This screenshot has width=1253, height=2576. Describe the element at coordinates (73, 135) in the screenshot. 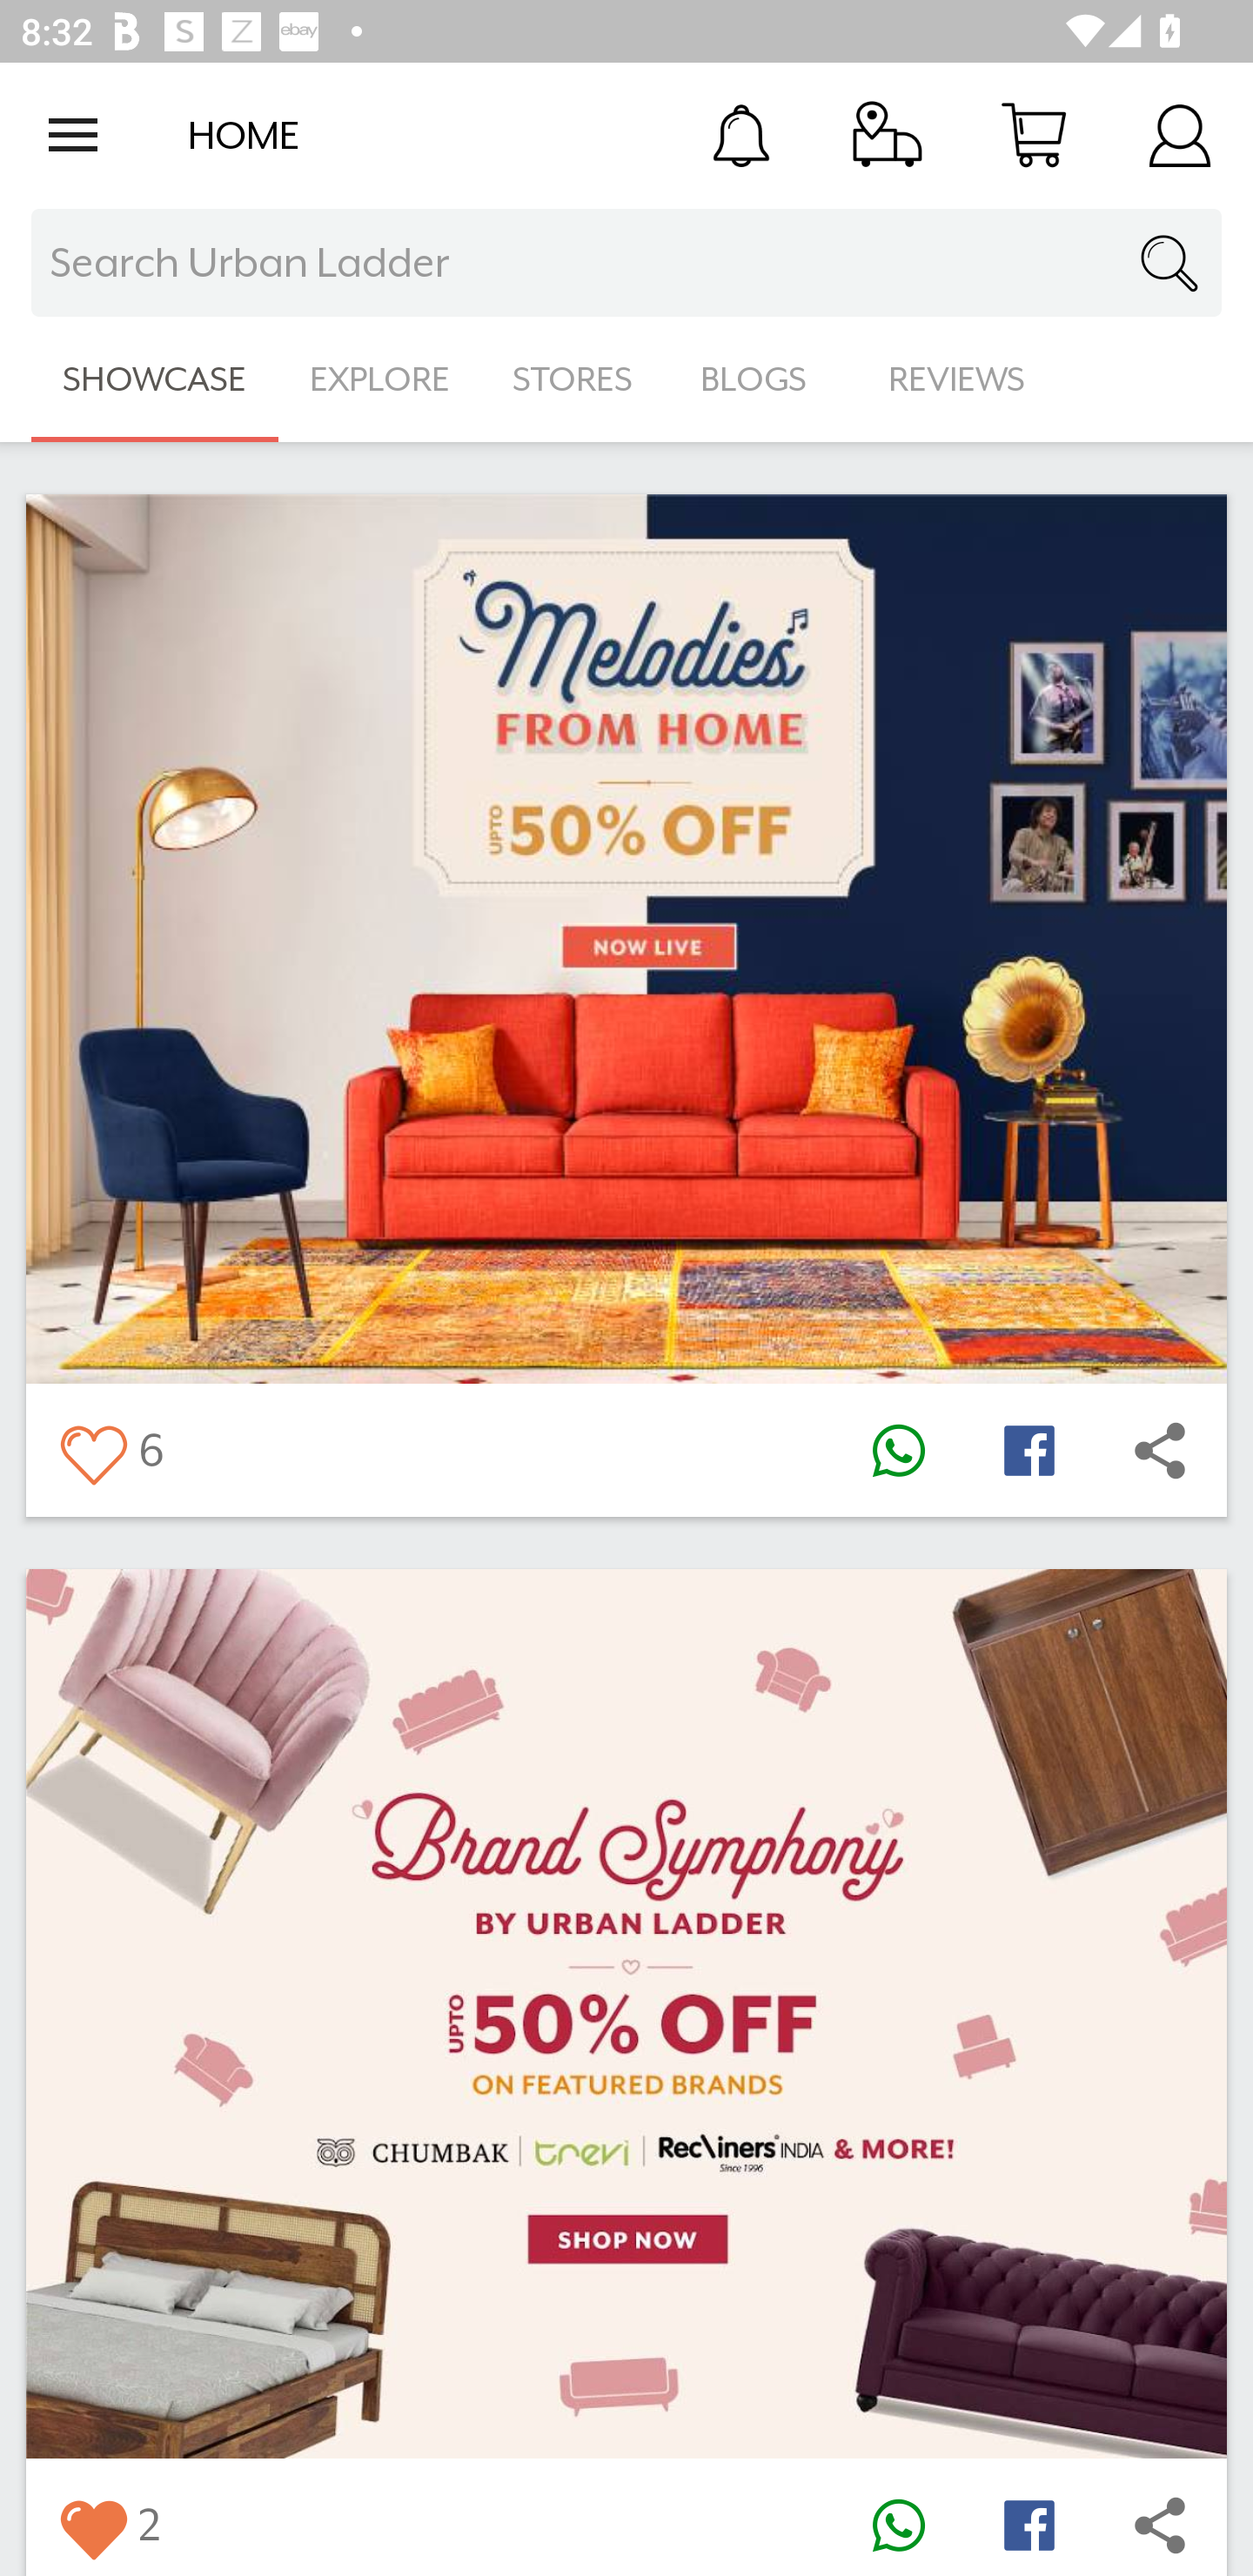

I see `Open navigation drawer` at that location.